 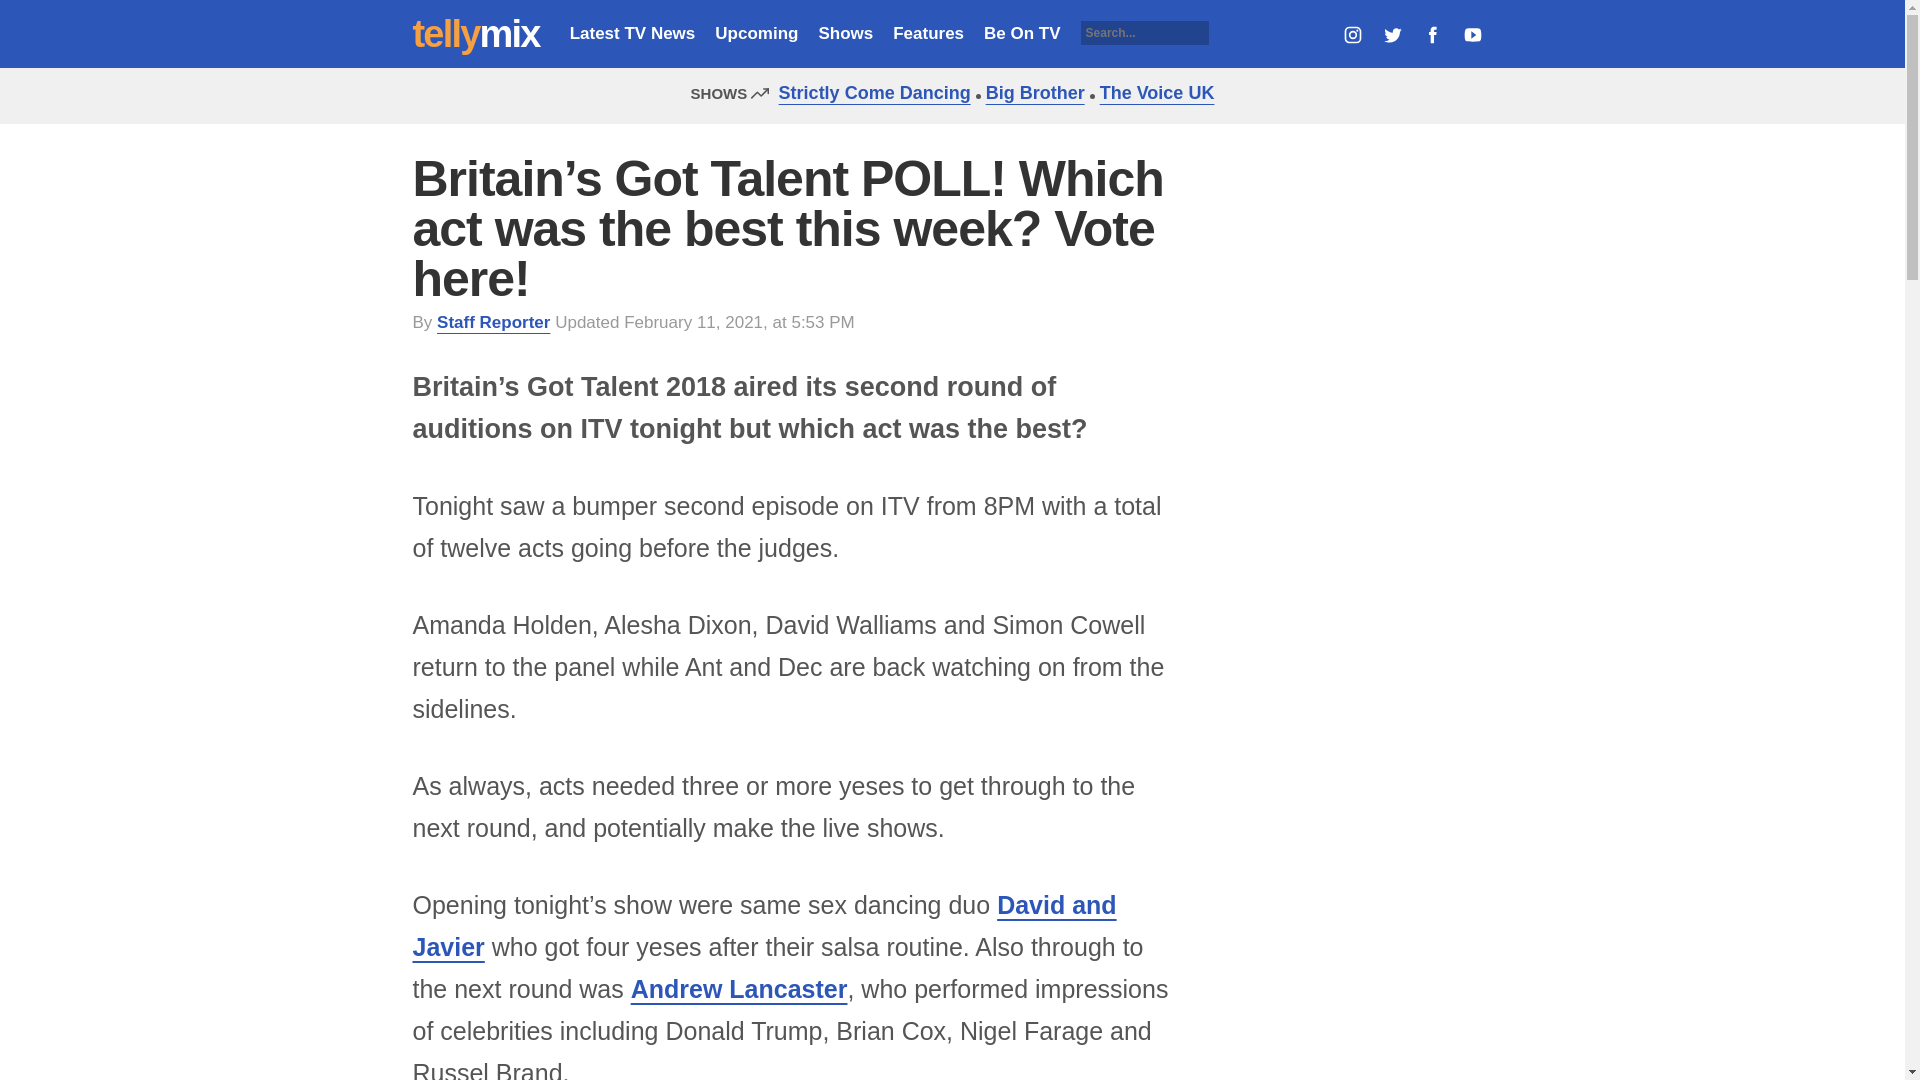 I want to click on Strictly Come Dancing, so click(x=870, y=92).